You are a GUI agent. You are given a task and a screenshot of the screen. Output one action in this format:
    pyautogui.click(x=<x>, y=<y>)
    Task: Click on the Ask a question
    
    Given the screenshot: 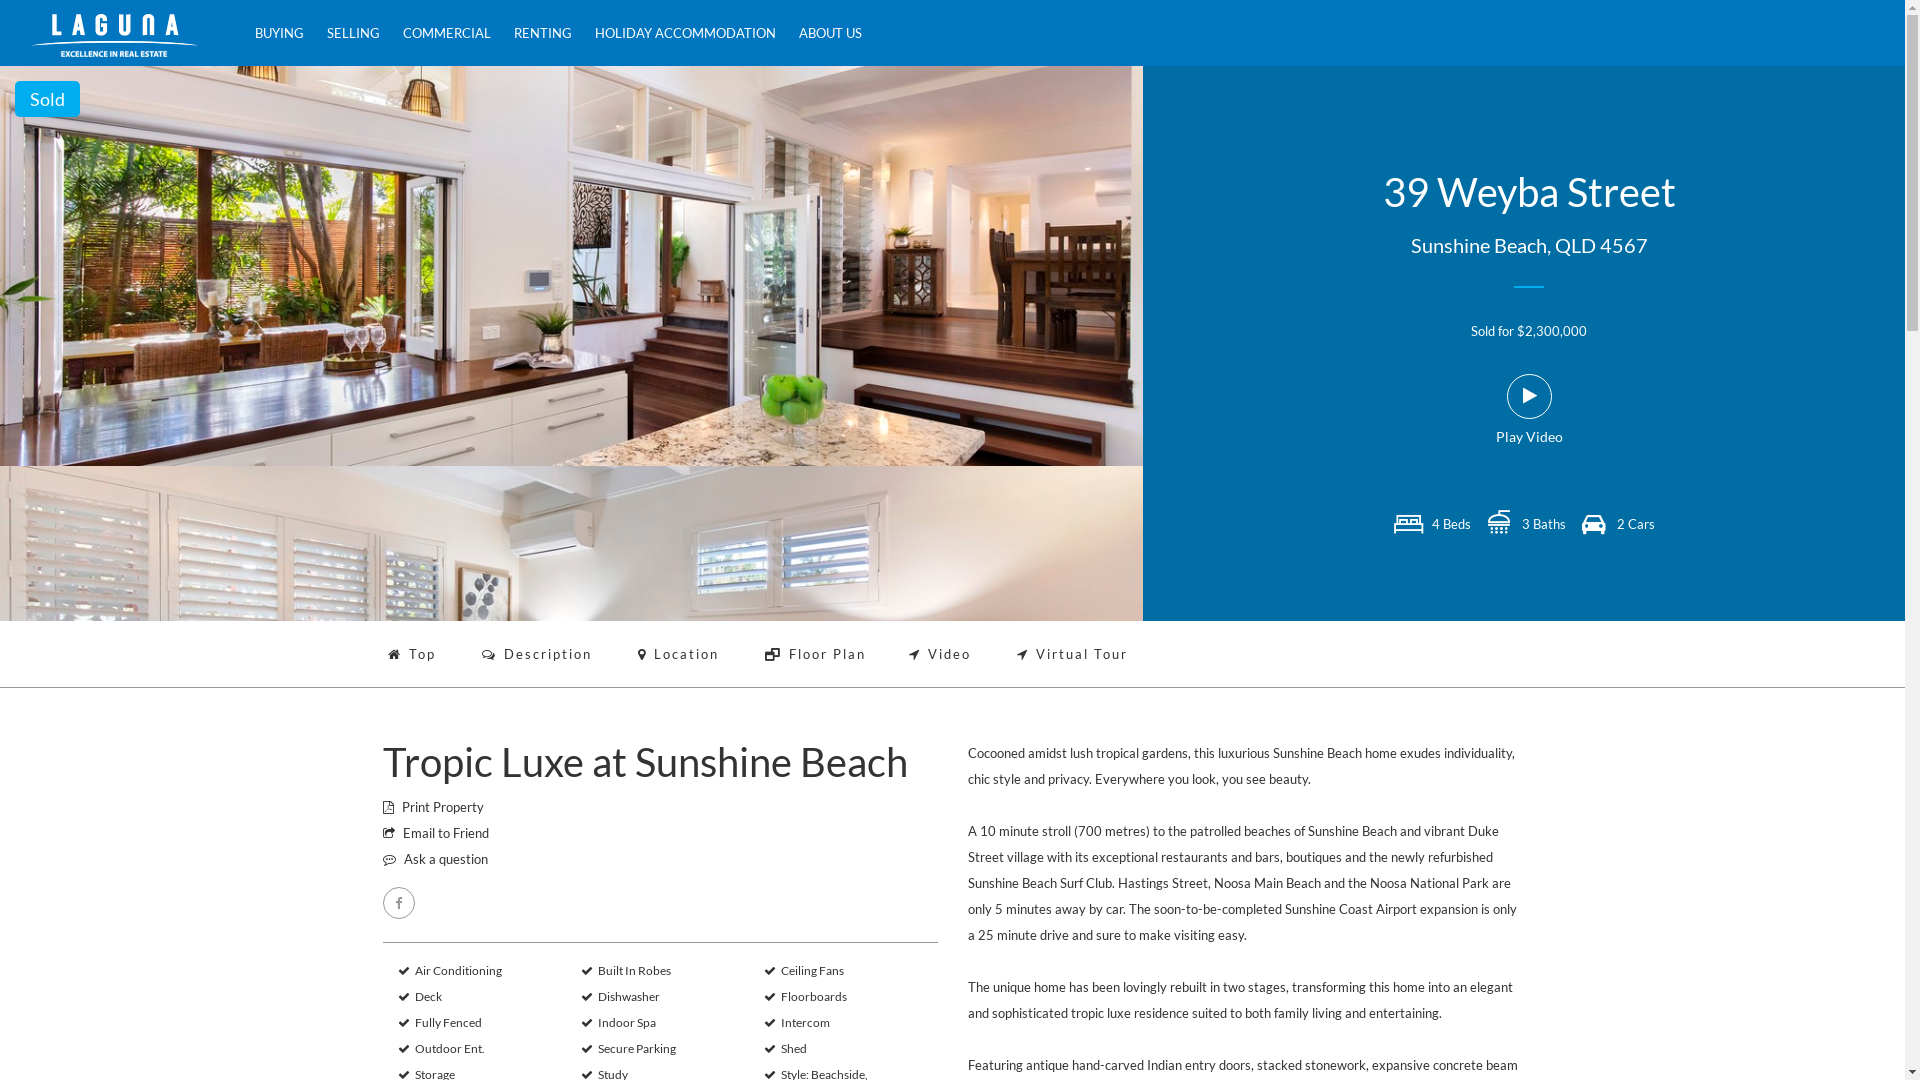 What is the action you would take?
    pyautogui.click(x=434, y=859)
    